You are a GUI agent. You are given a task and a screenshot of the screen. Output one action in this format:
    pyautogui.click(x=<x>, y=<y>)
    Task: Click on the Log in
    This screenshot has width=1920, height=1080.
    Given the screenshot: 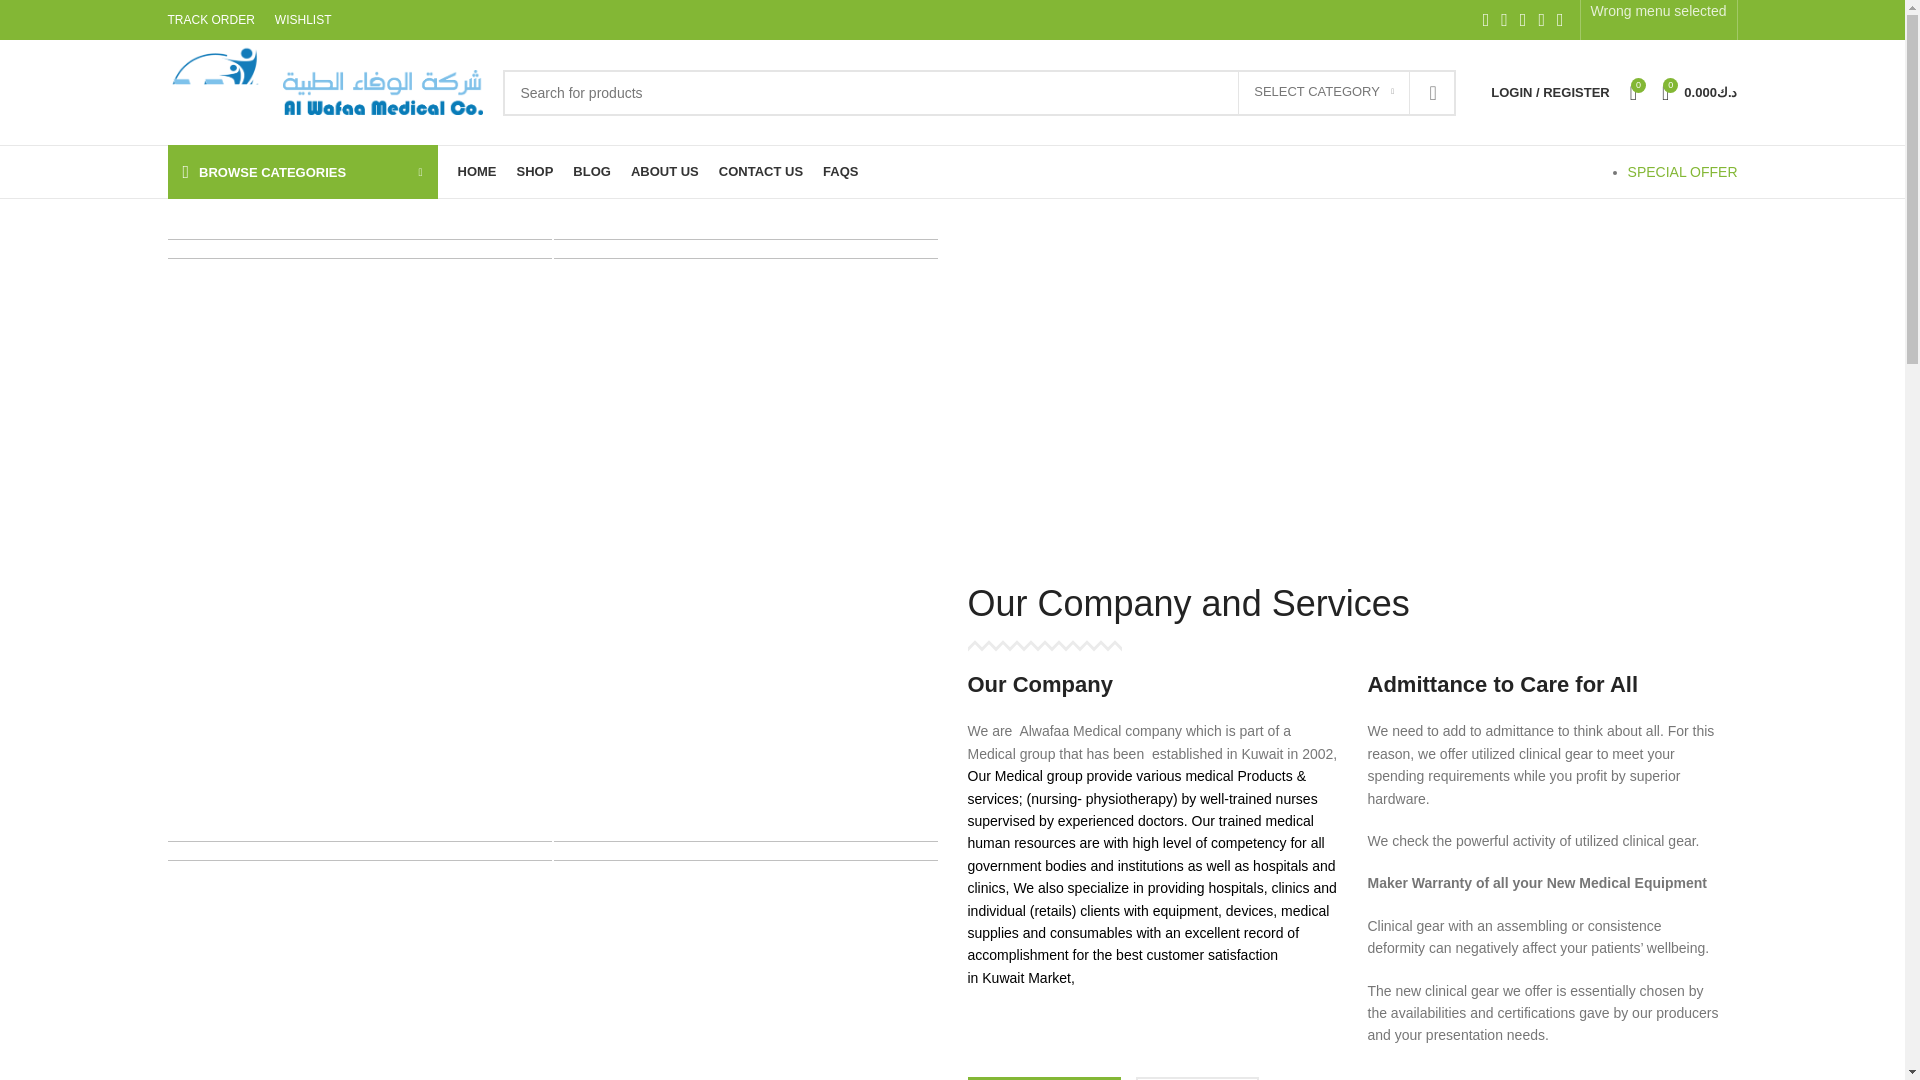 What is the action you would take?
    pyautogui.click(x=1444, y=515)
    